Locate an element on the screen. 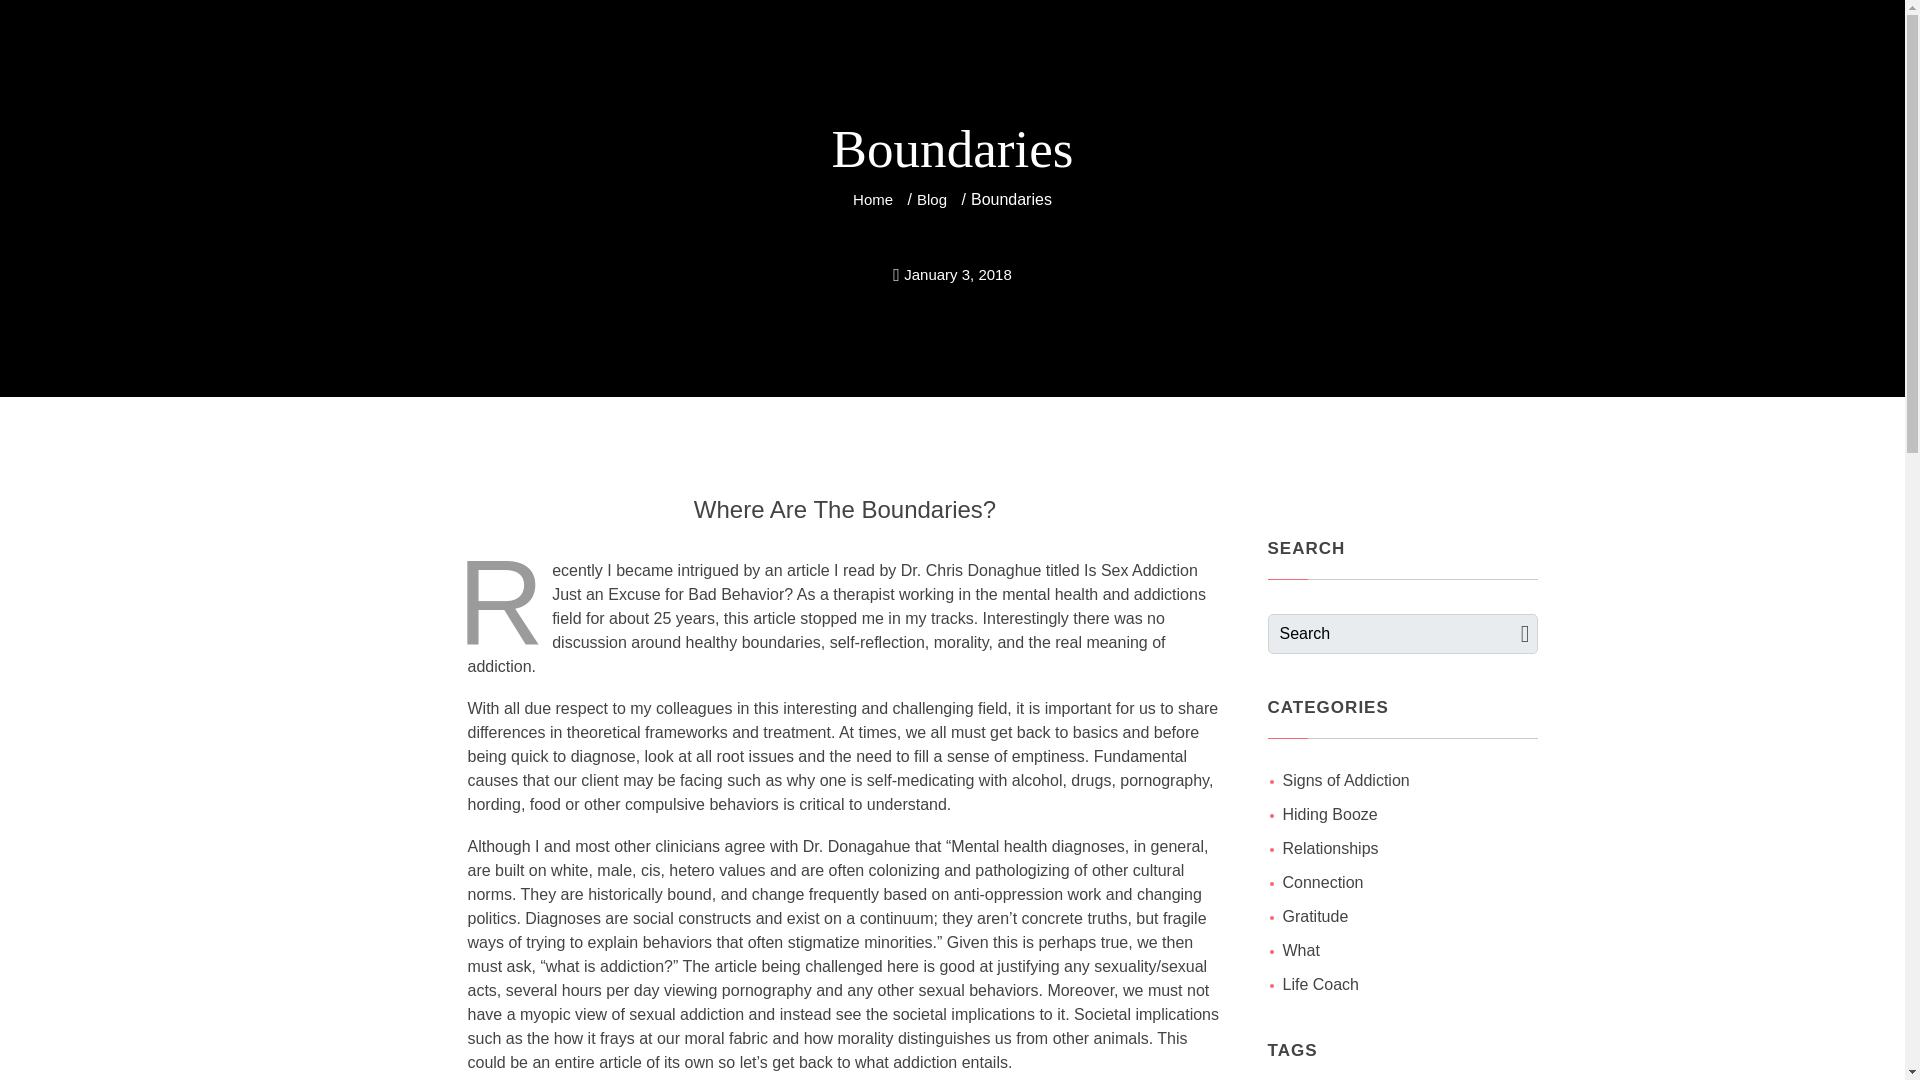  Connection is located at coordinates (1322, 882).